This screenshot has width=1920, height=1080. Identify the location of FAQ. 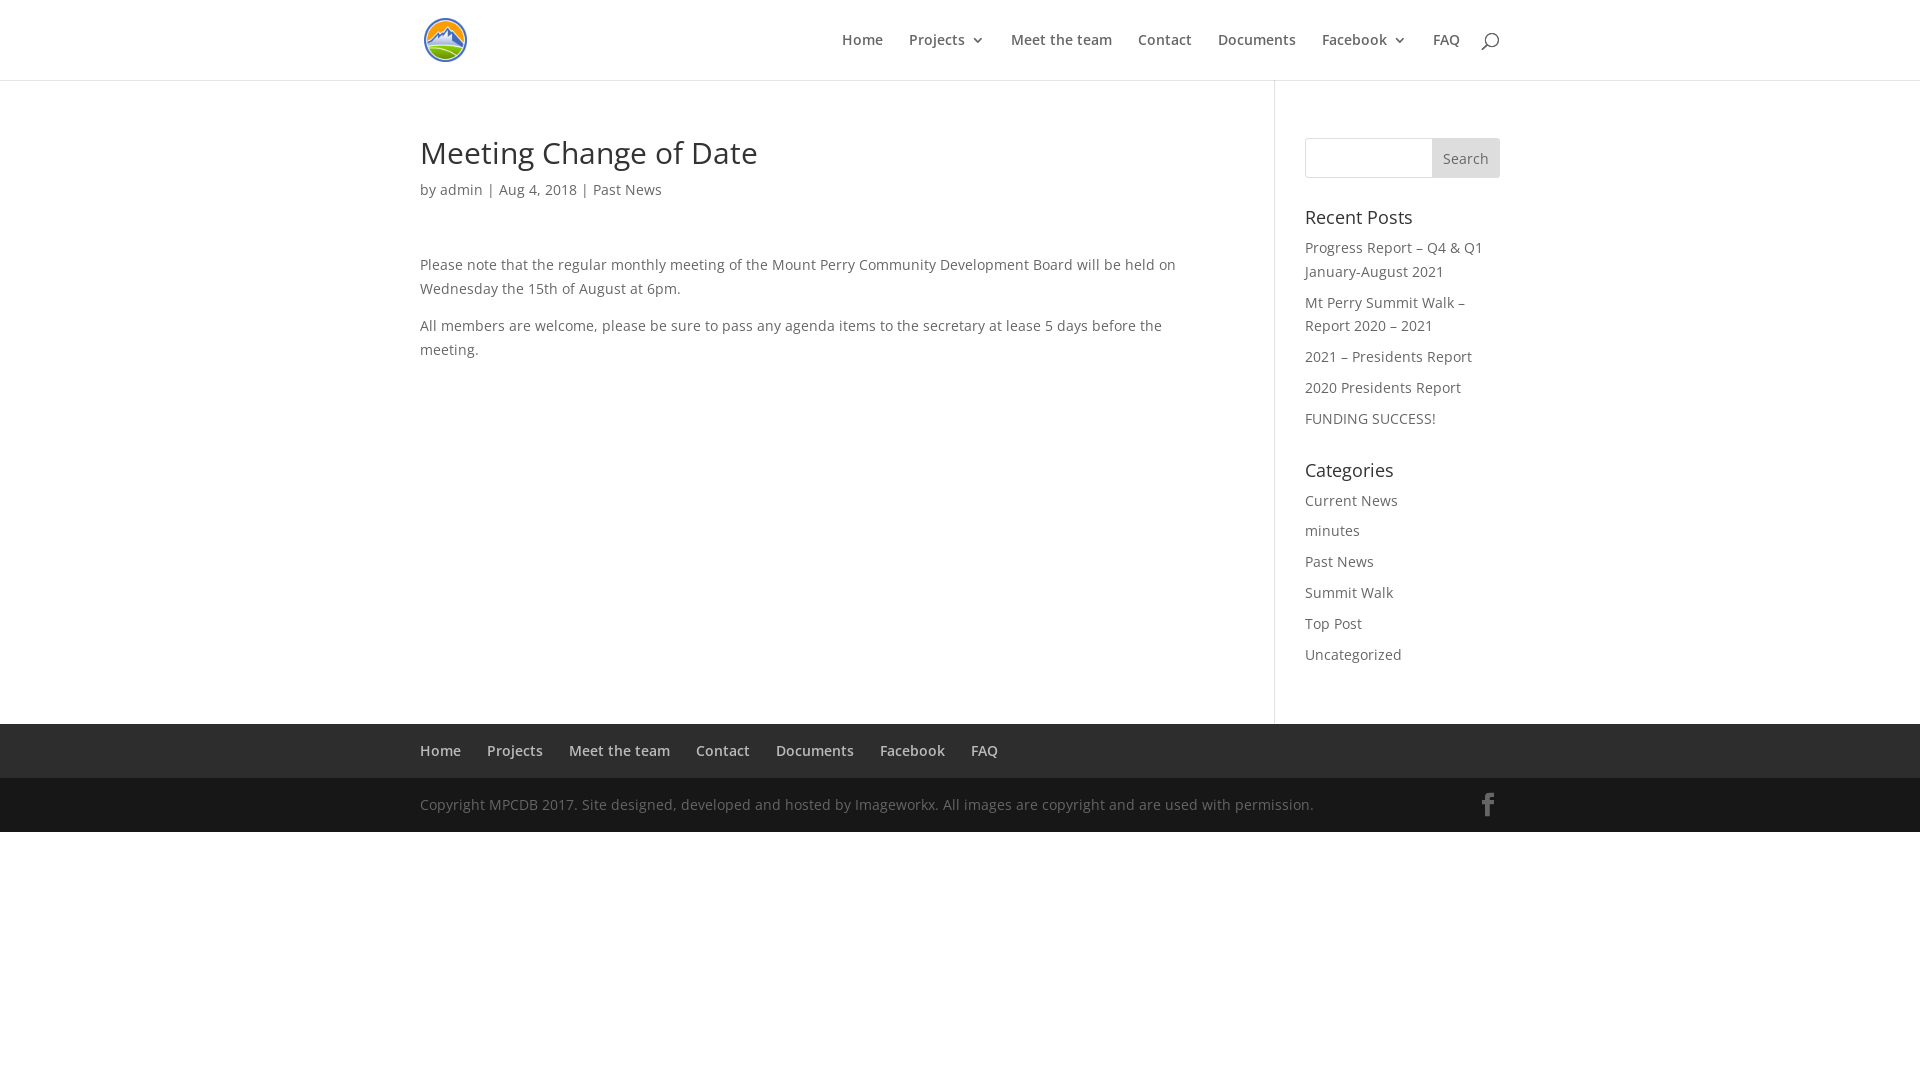
(984, 750).